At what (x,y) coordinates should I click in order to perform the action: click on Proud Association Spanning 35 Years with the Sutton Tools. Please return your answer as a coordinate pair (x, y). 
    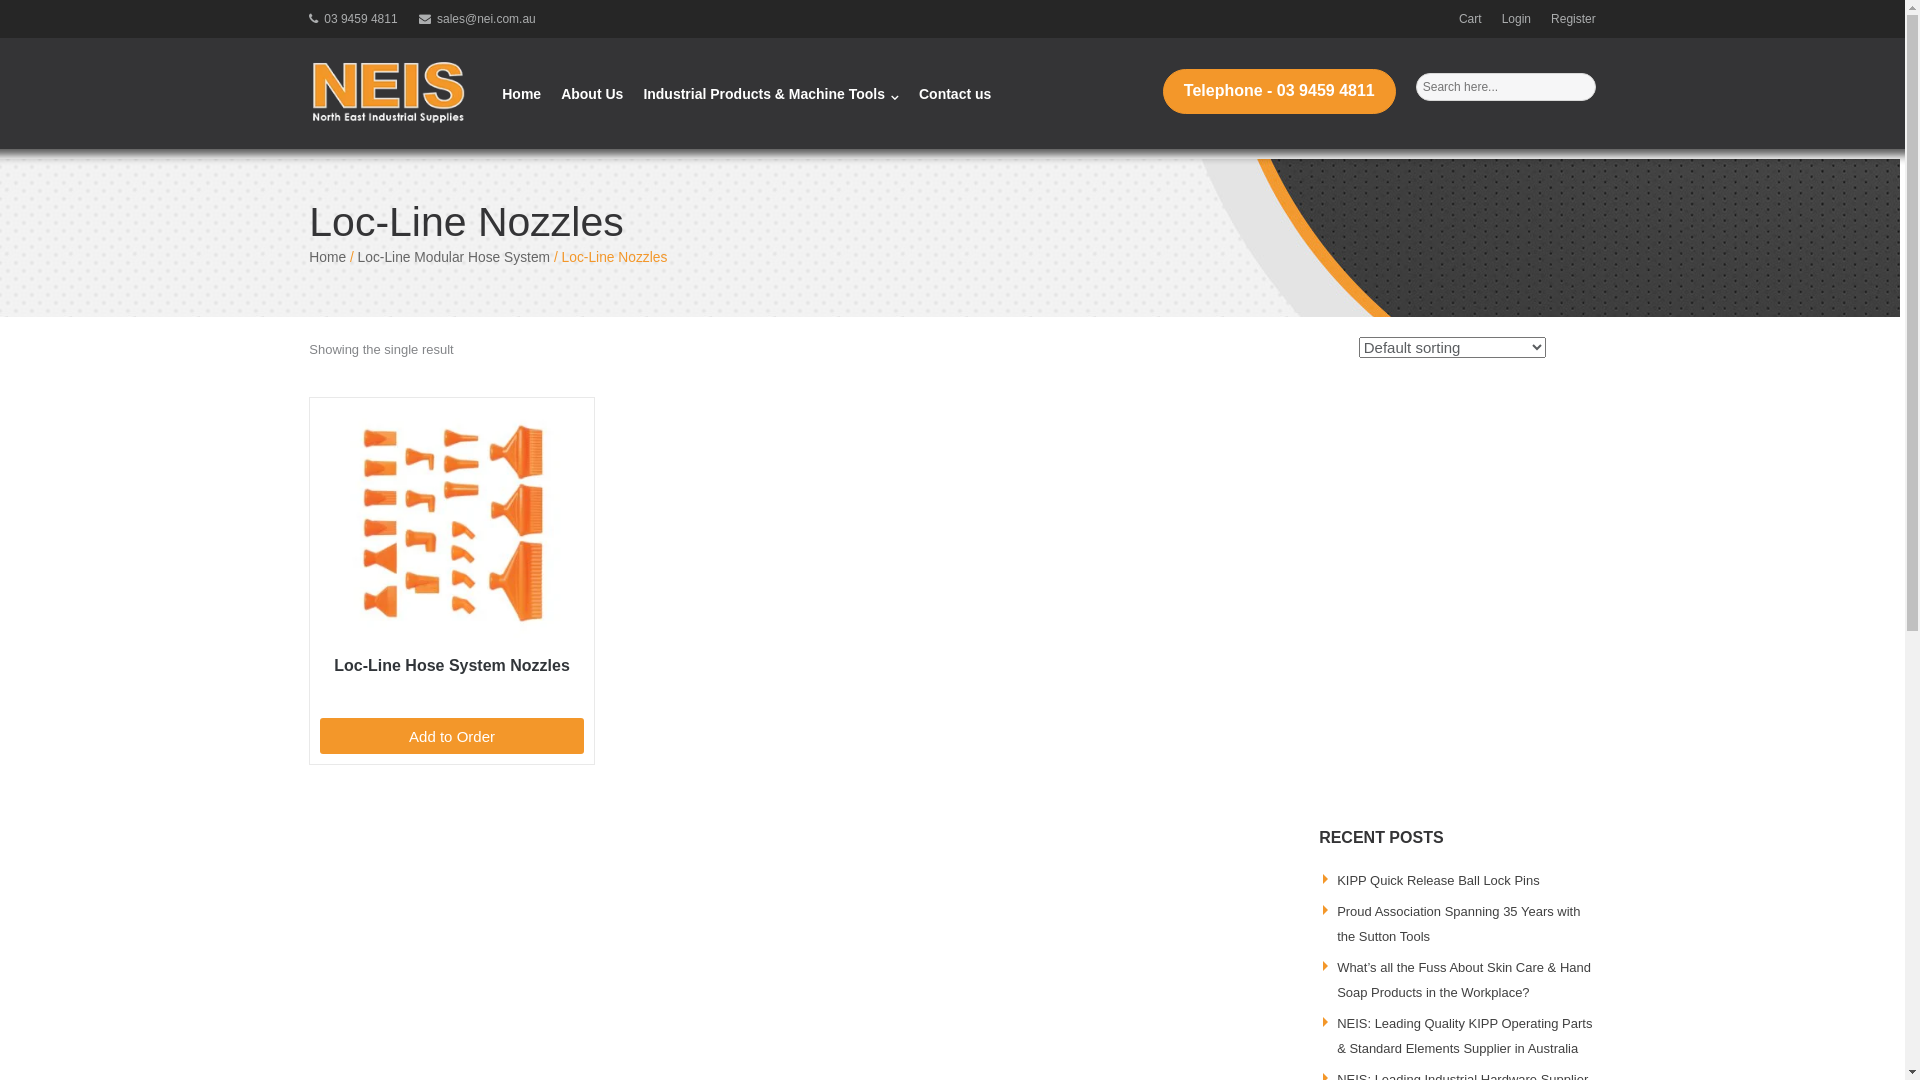
    Looking at the image, I should click on (1458, 924).